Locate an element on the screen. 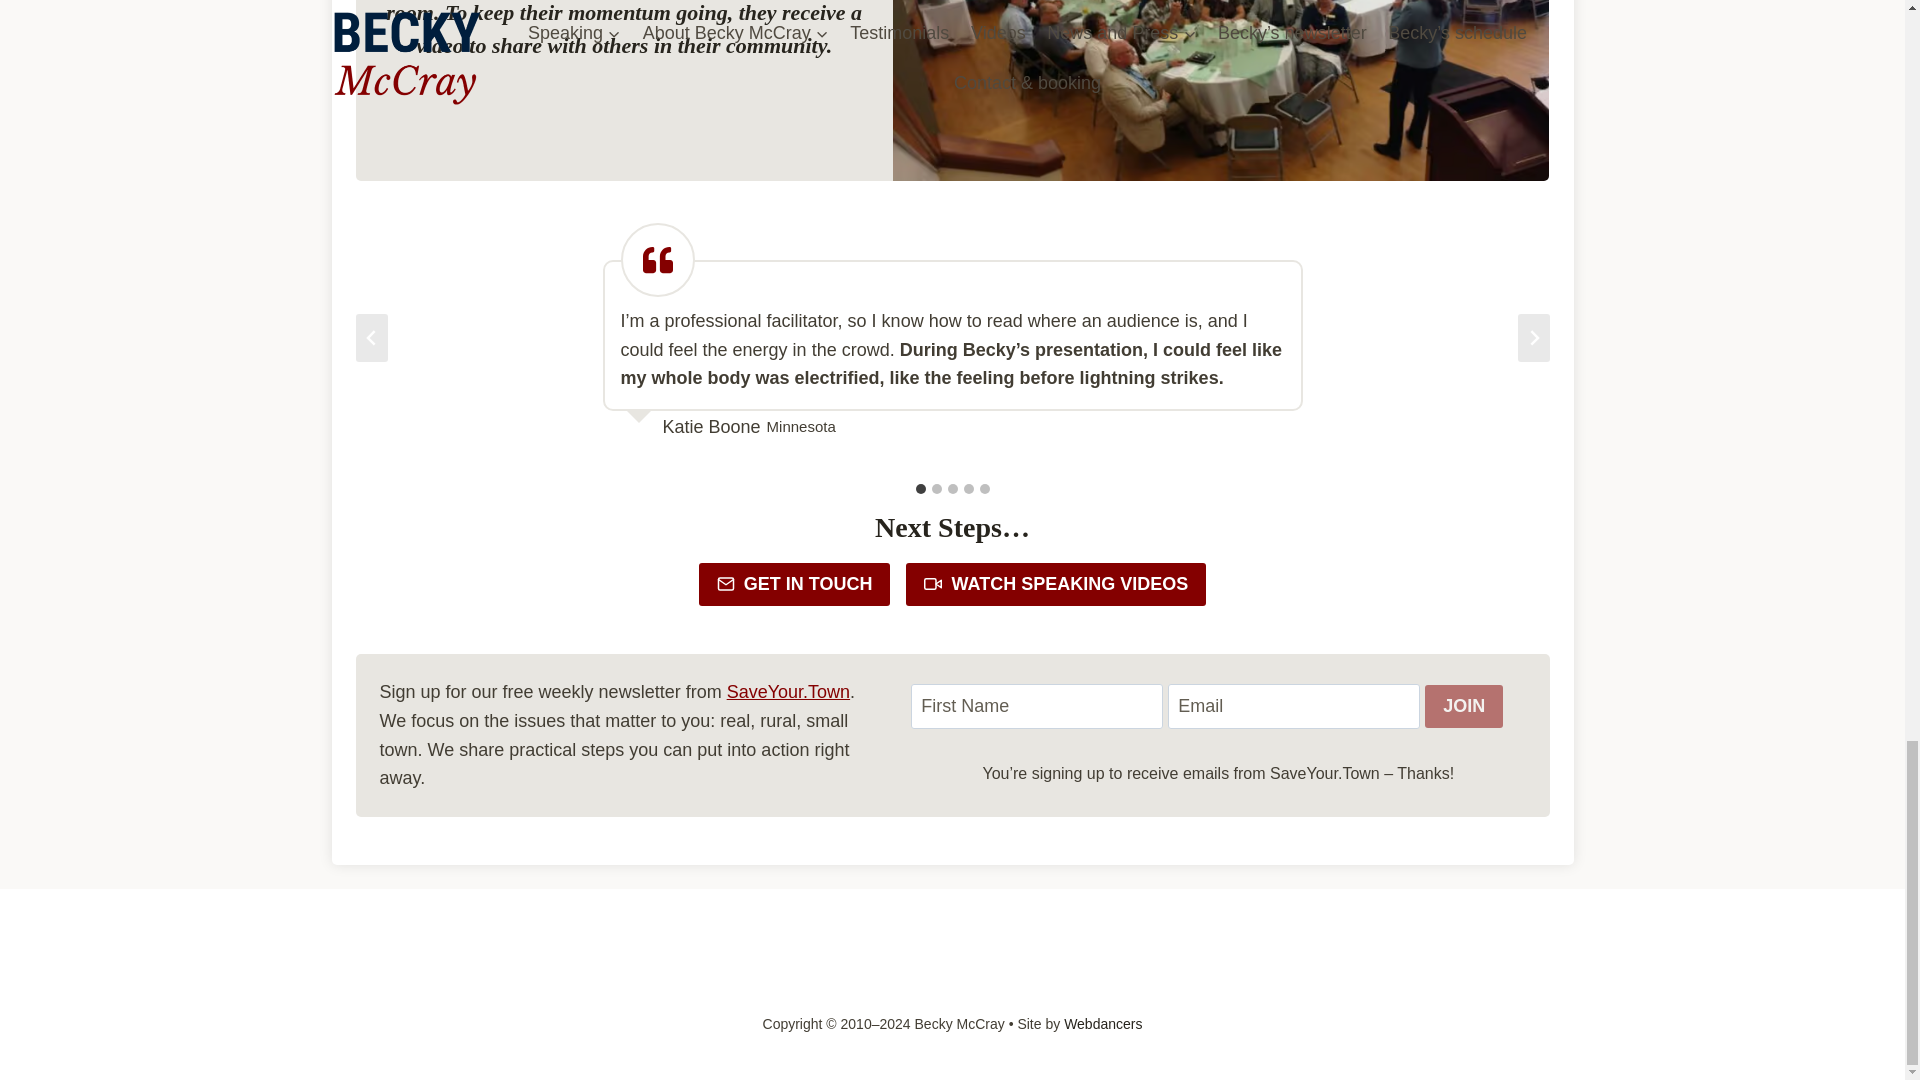 This screenshot has height=1080, width=1920. WATCH SPEAKING VIDEOS is located at coordinates (1056, 584).